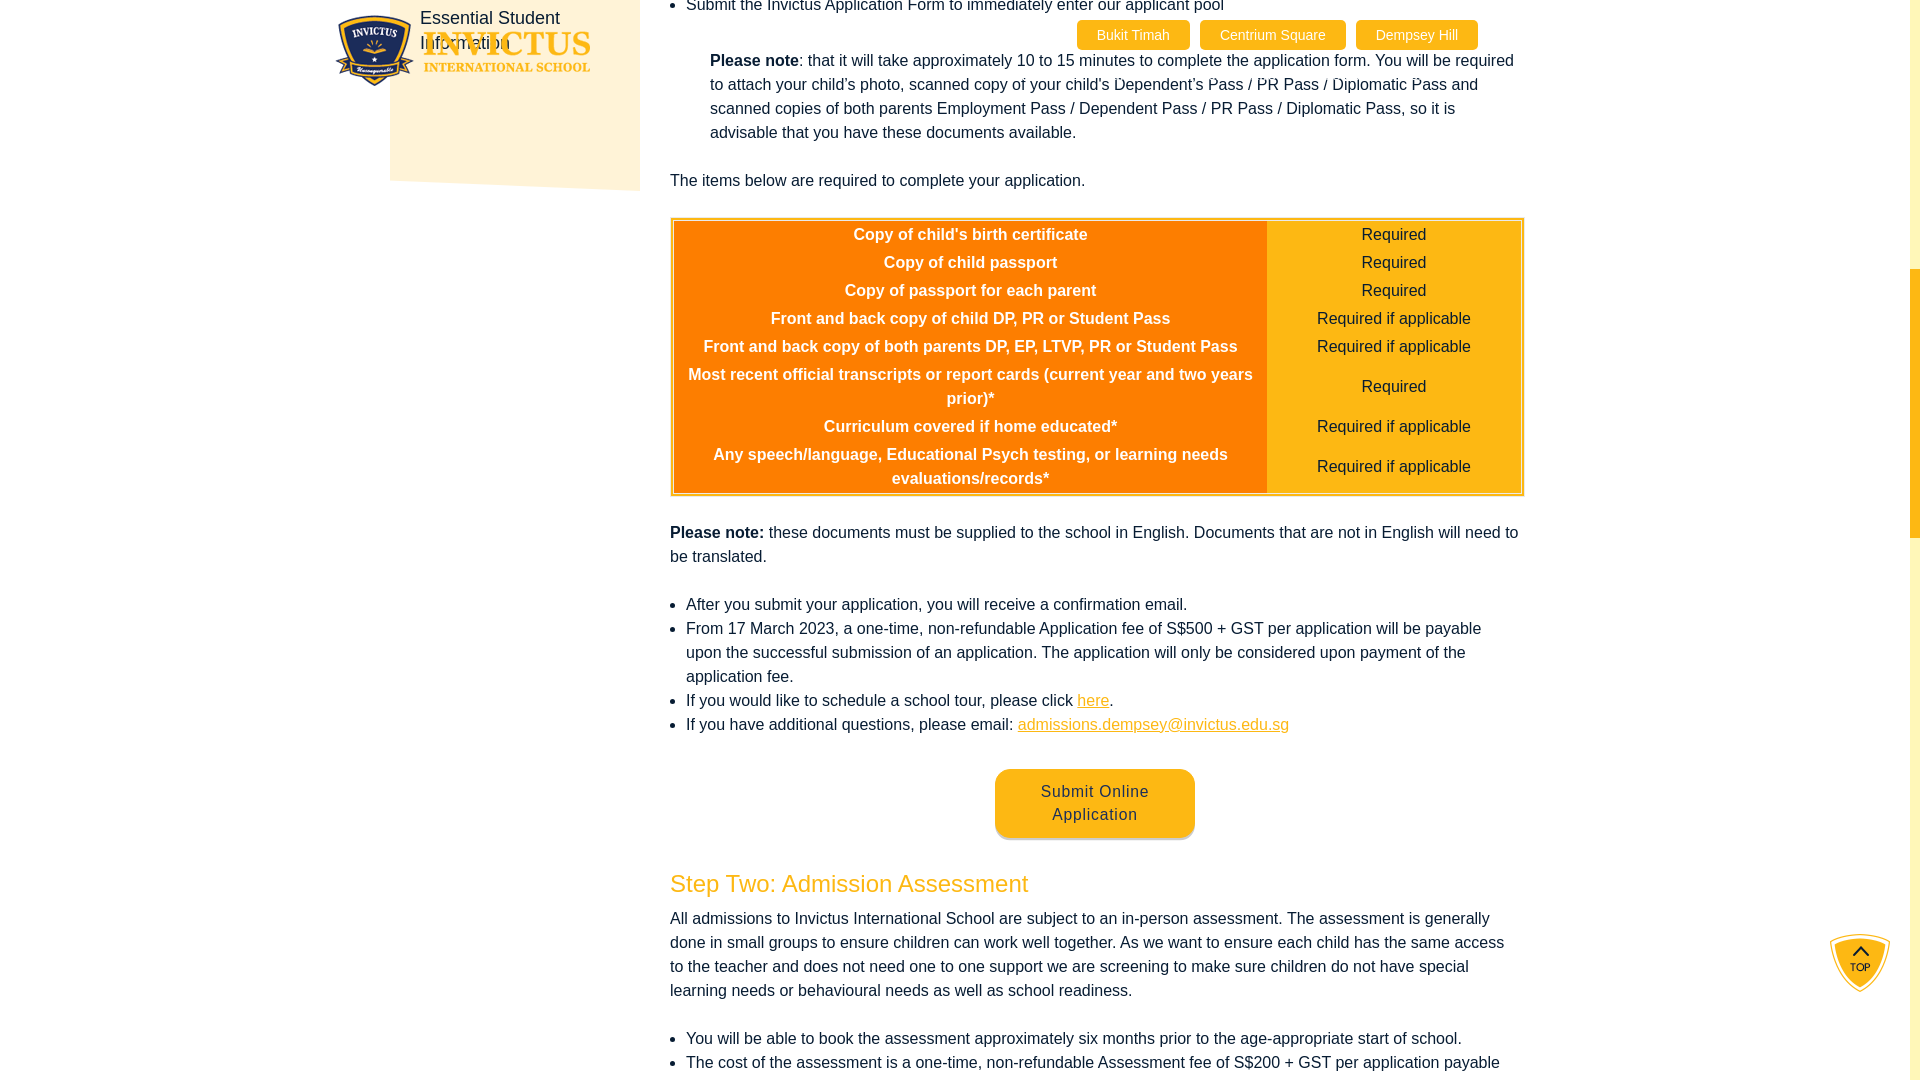  Describe the element at coordinates (1094, 803) in the screenshot. I see `Submit Online Application` at that location.